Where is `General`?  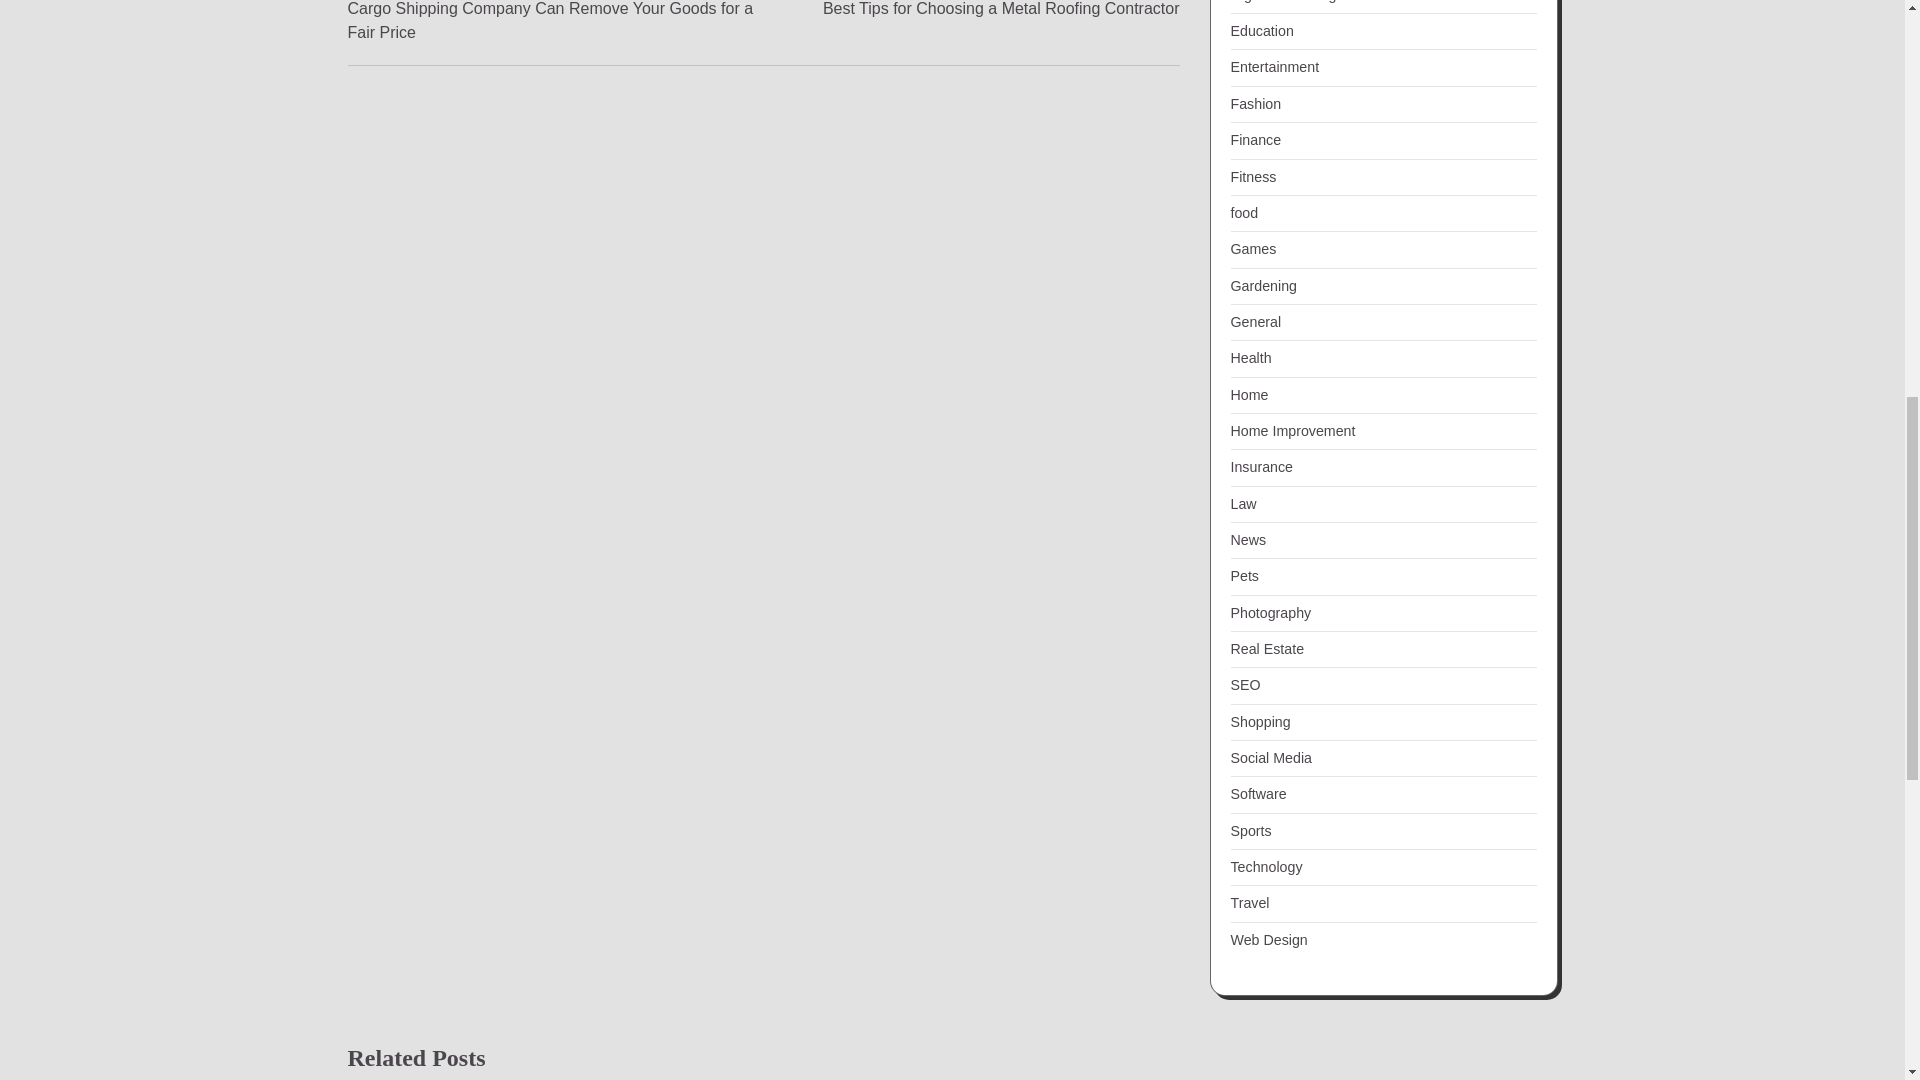 General is located at coordinates (1255, 322).